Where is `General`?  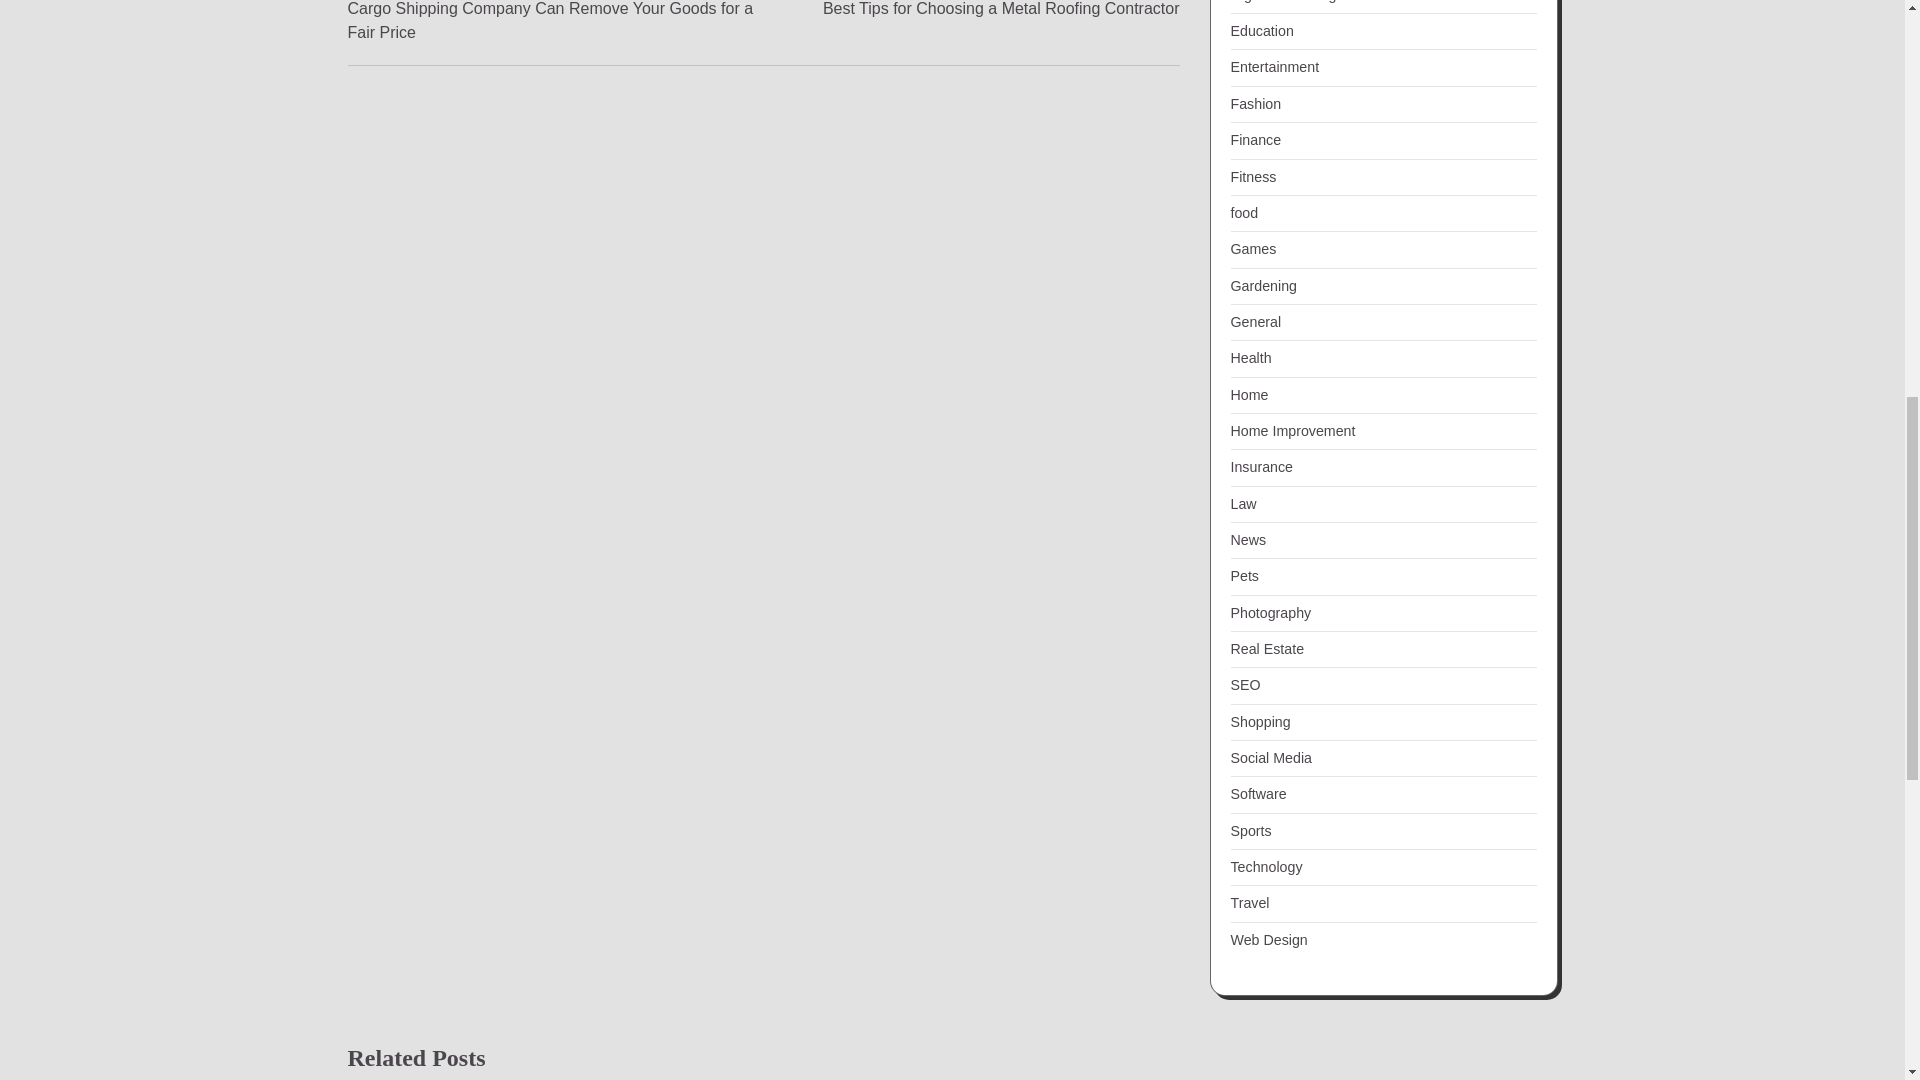 General is located at coordinates (1255, 322).